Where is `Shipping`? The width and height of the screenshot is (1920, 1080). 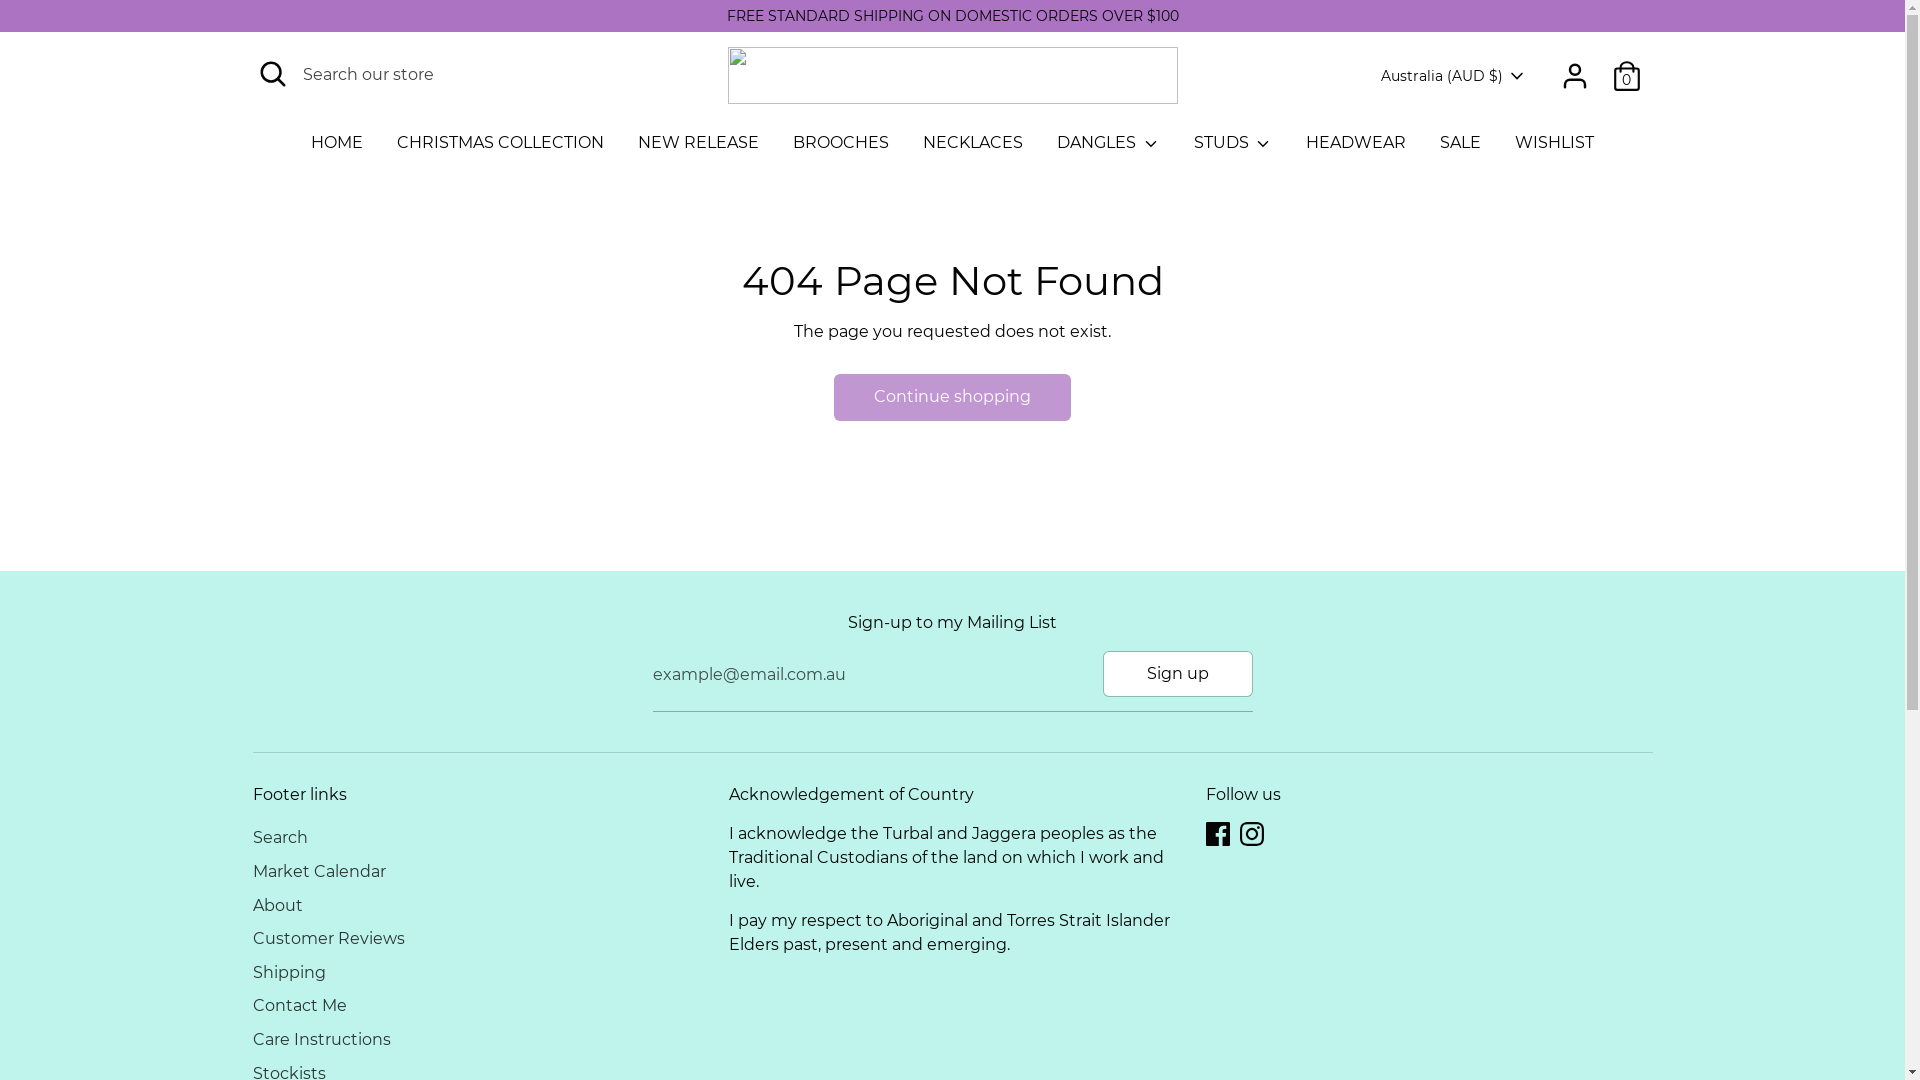 Shipping is located at coordinates (288, 972).